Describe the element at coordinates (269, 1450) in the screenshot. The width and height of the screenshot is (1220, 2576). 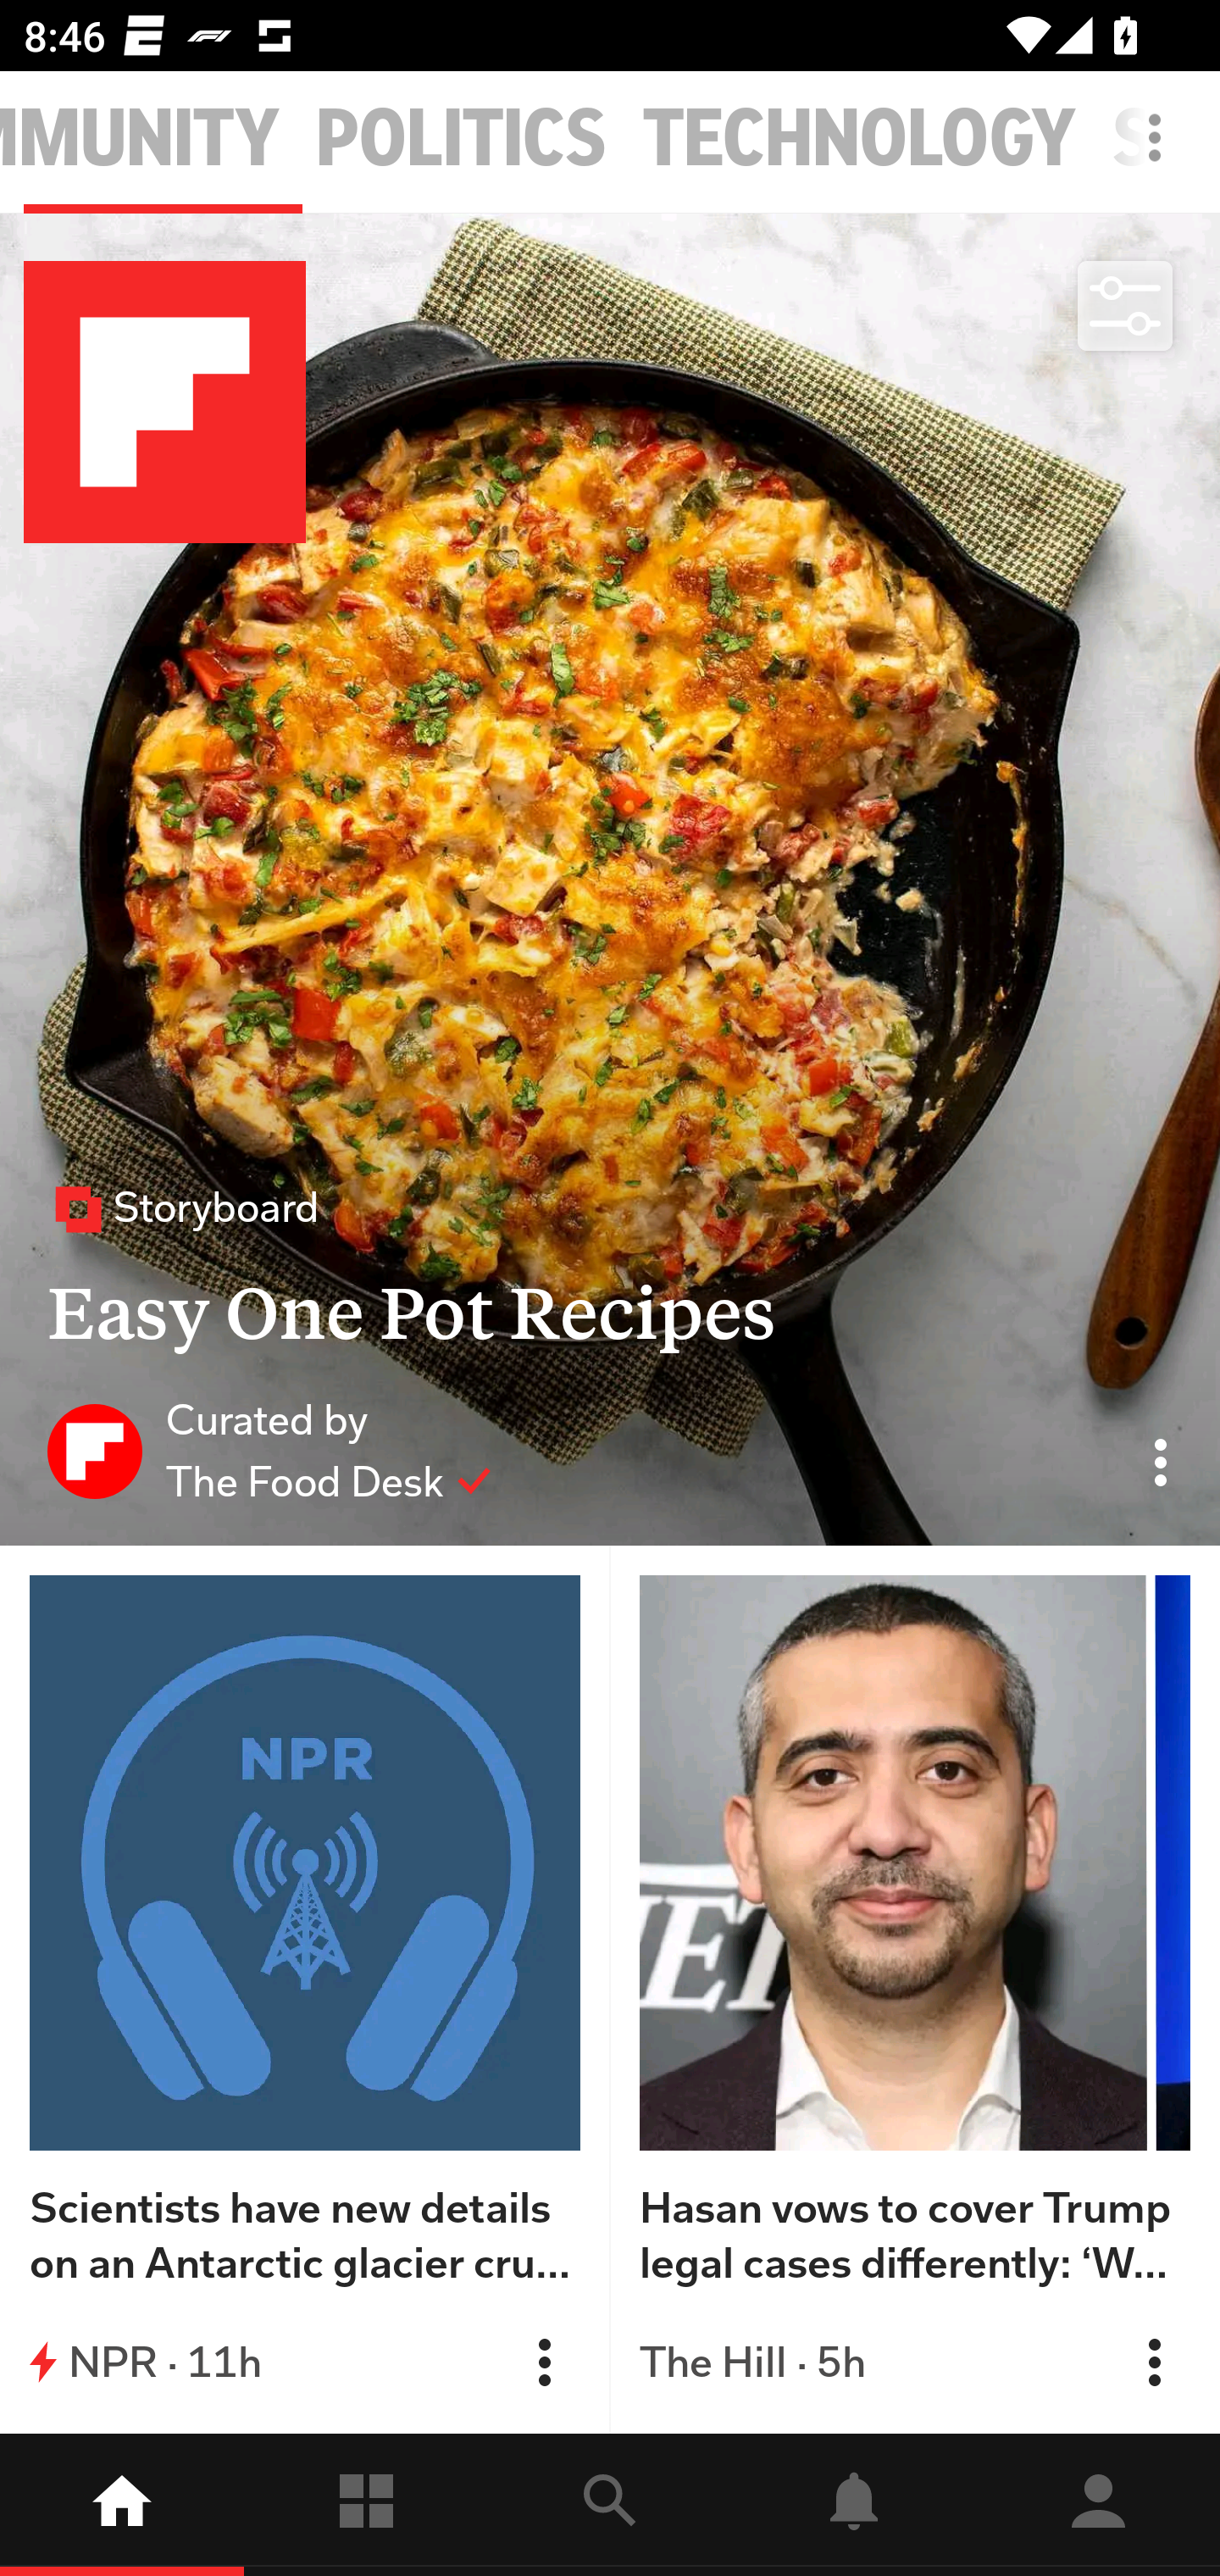
I see `Curated by The Food Desk` at that location.